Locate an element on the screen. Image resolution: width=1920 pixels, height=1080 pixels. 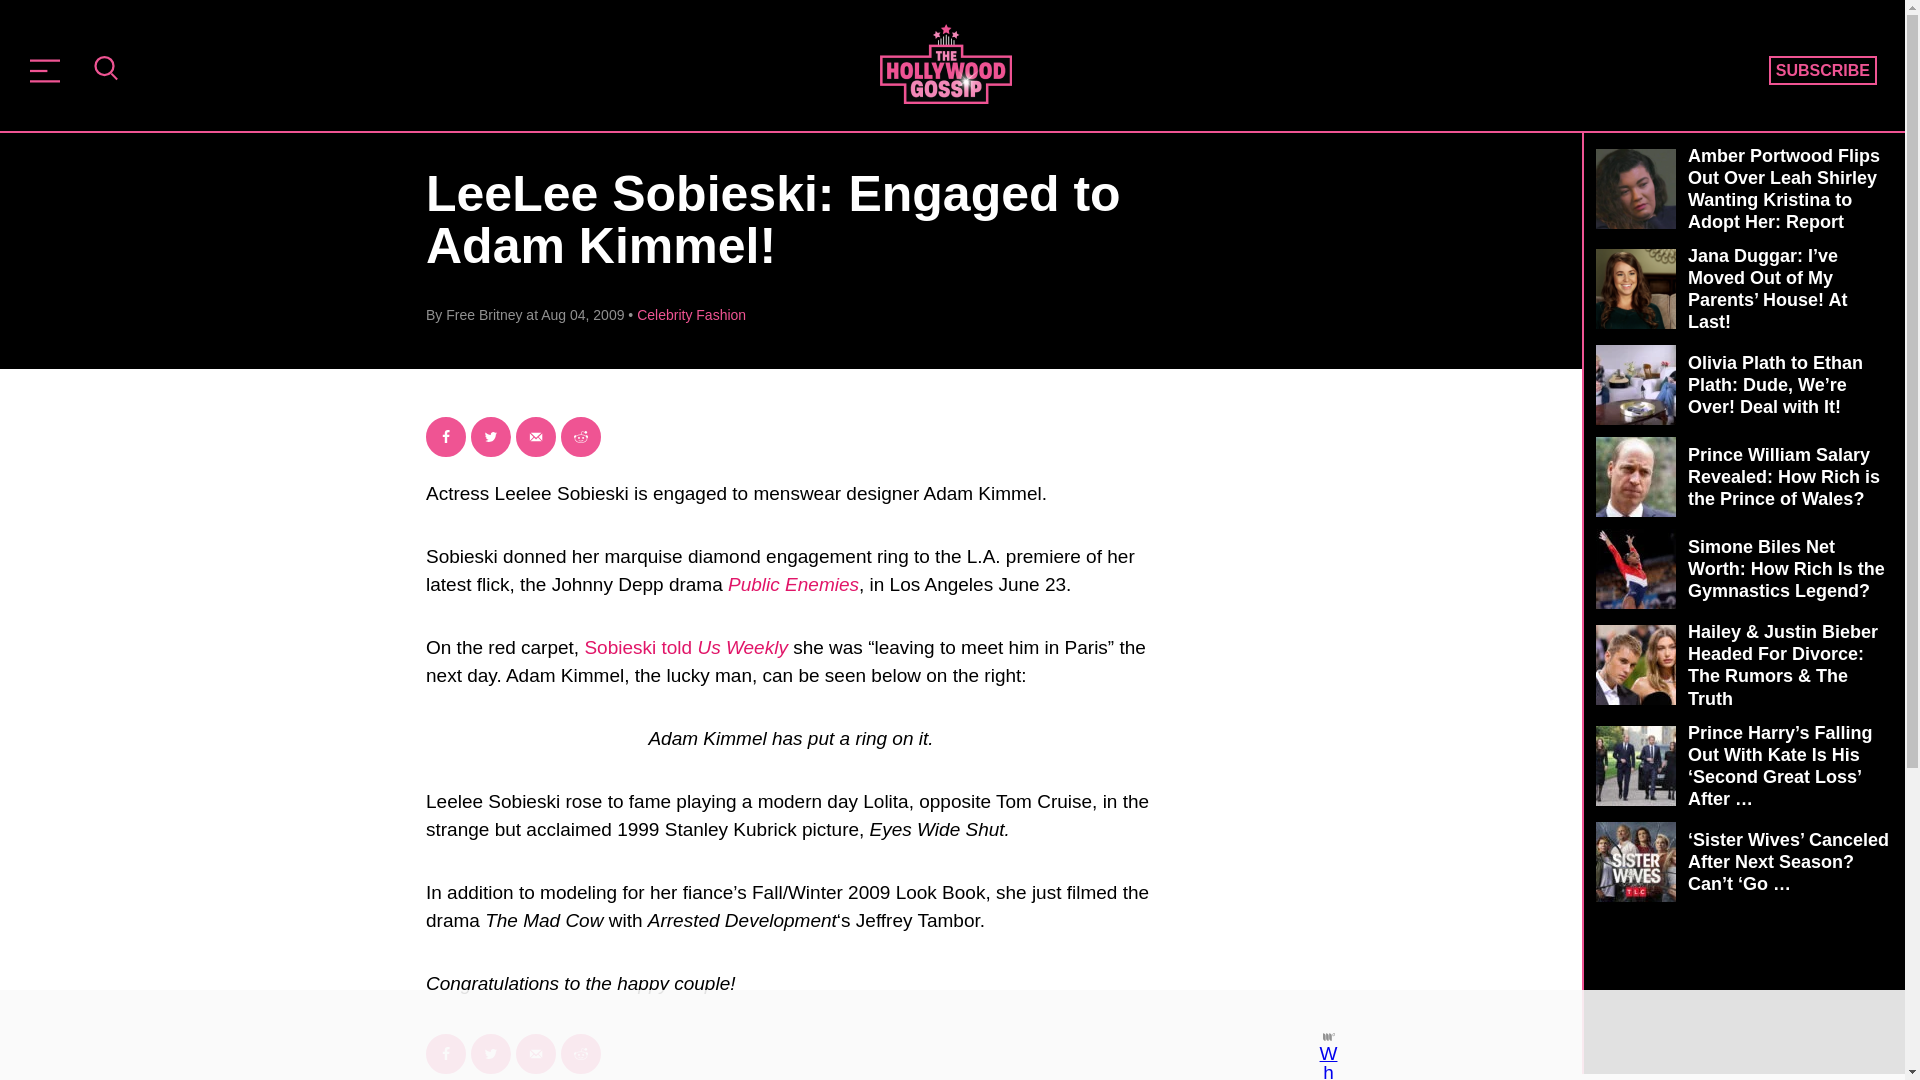
Free Britney is located at coordinates (484, 314).